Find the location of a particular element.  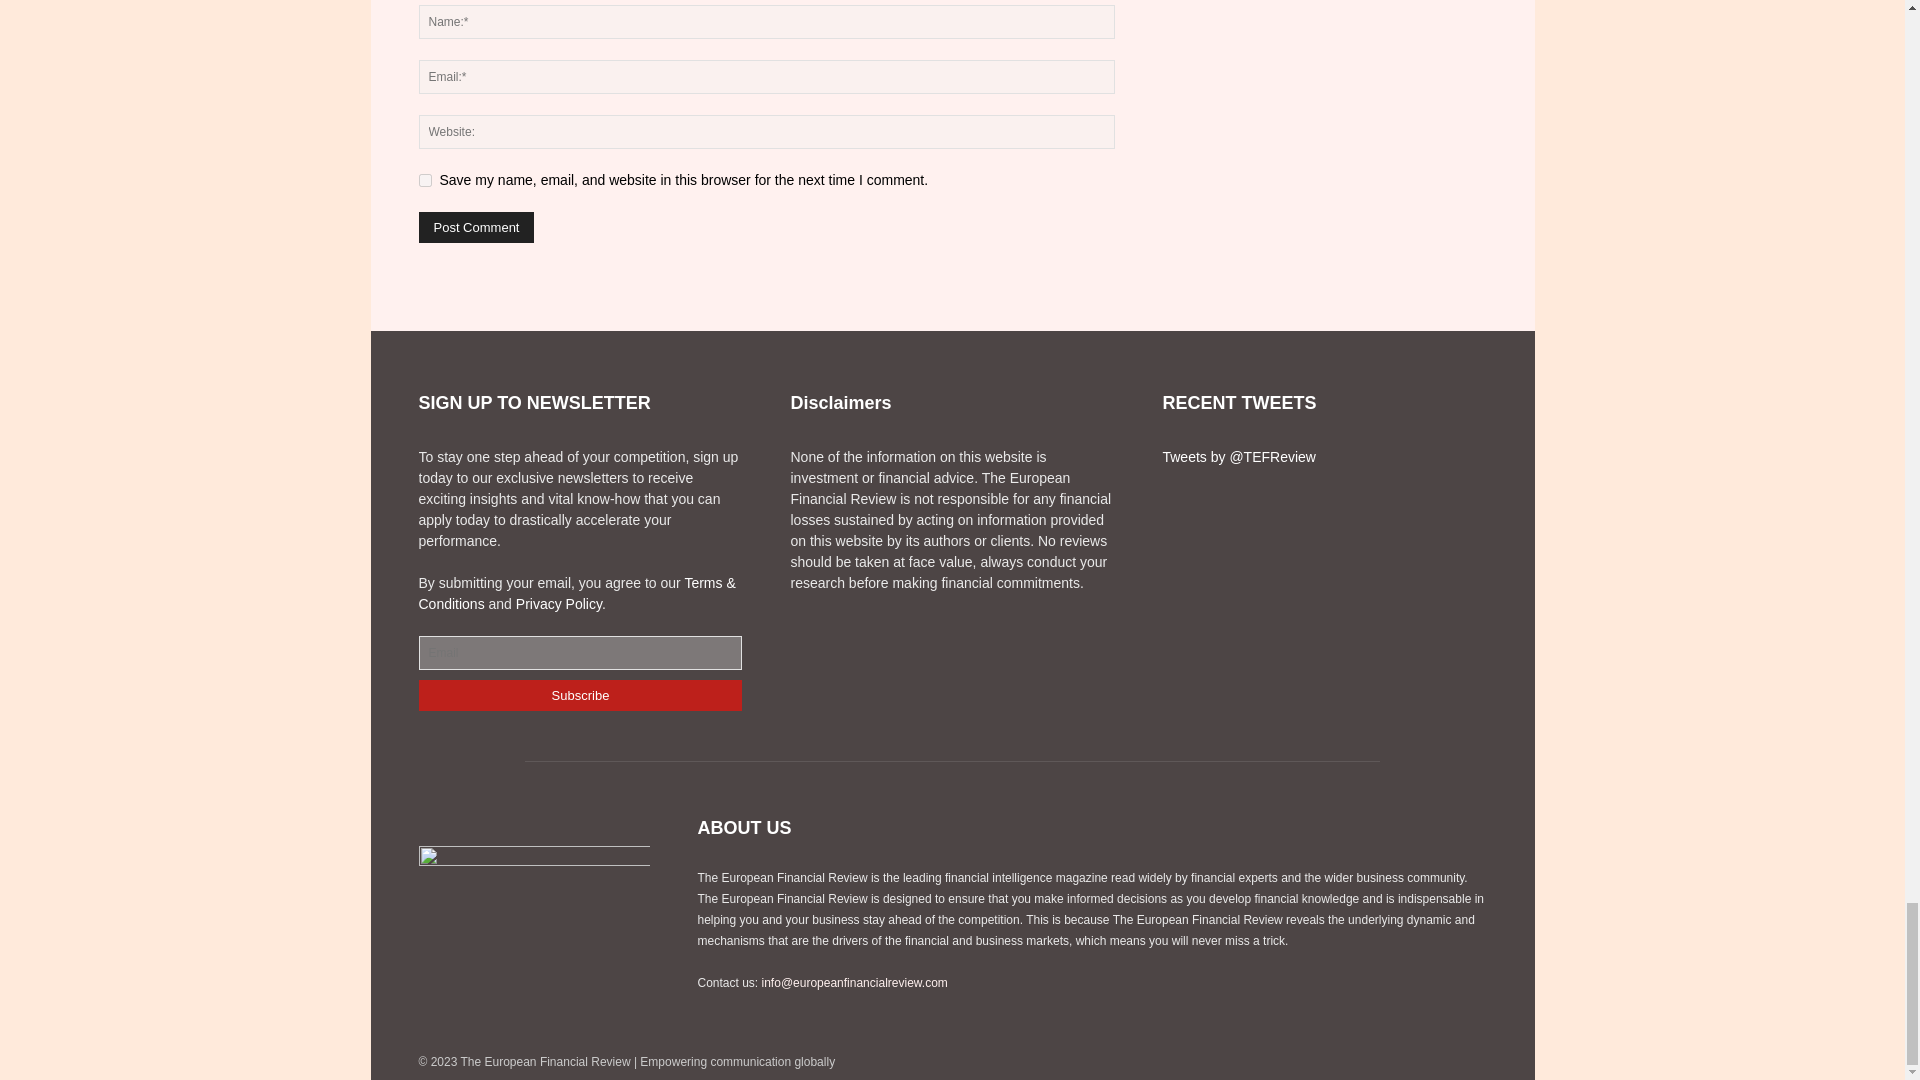

yes is located at coordinates (424, 180).